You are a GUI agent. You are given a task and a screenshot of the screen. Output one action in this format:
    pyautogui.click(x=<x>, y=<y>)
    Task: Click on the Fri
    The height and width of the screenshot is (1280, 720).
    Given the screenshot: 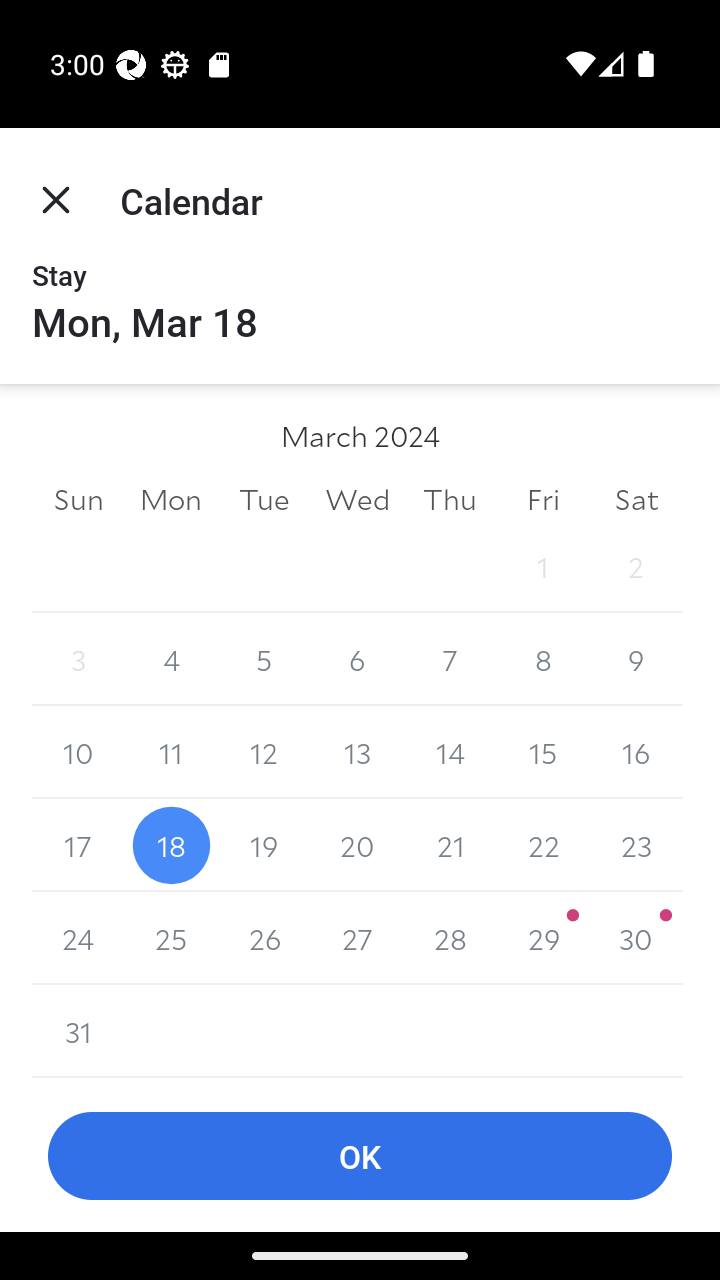 What is the action you would take?
    pyautogui.click(x=542, y=498)
    